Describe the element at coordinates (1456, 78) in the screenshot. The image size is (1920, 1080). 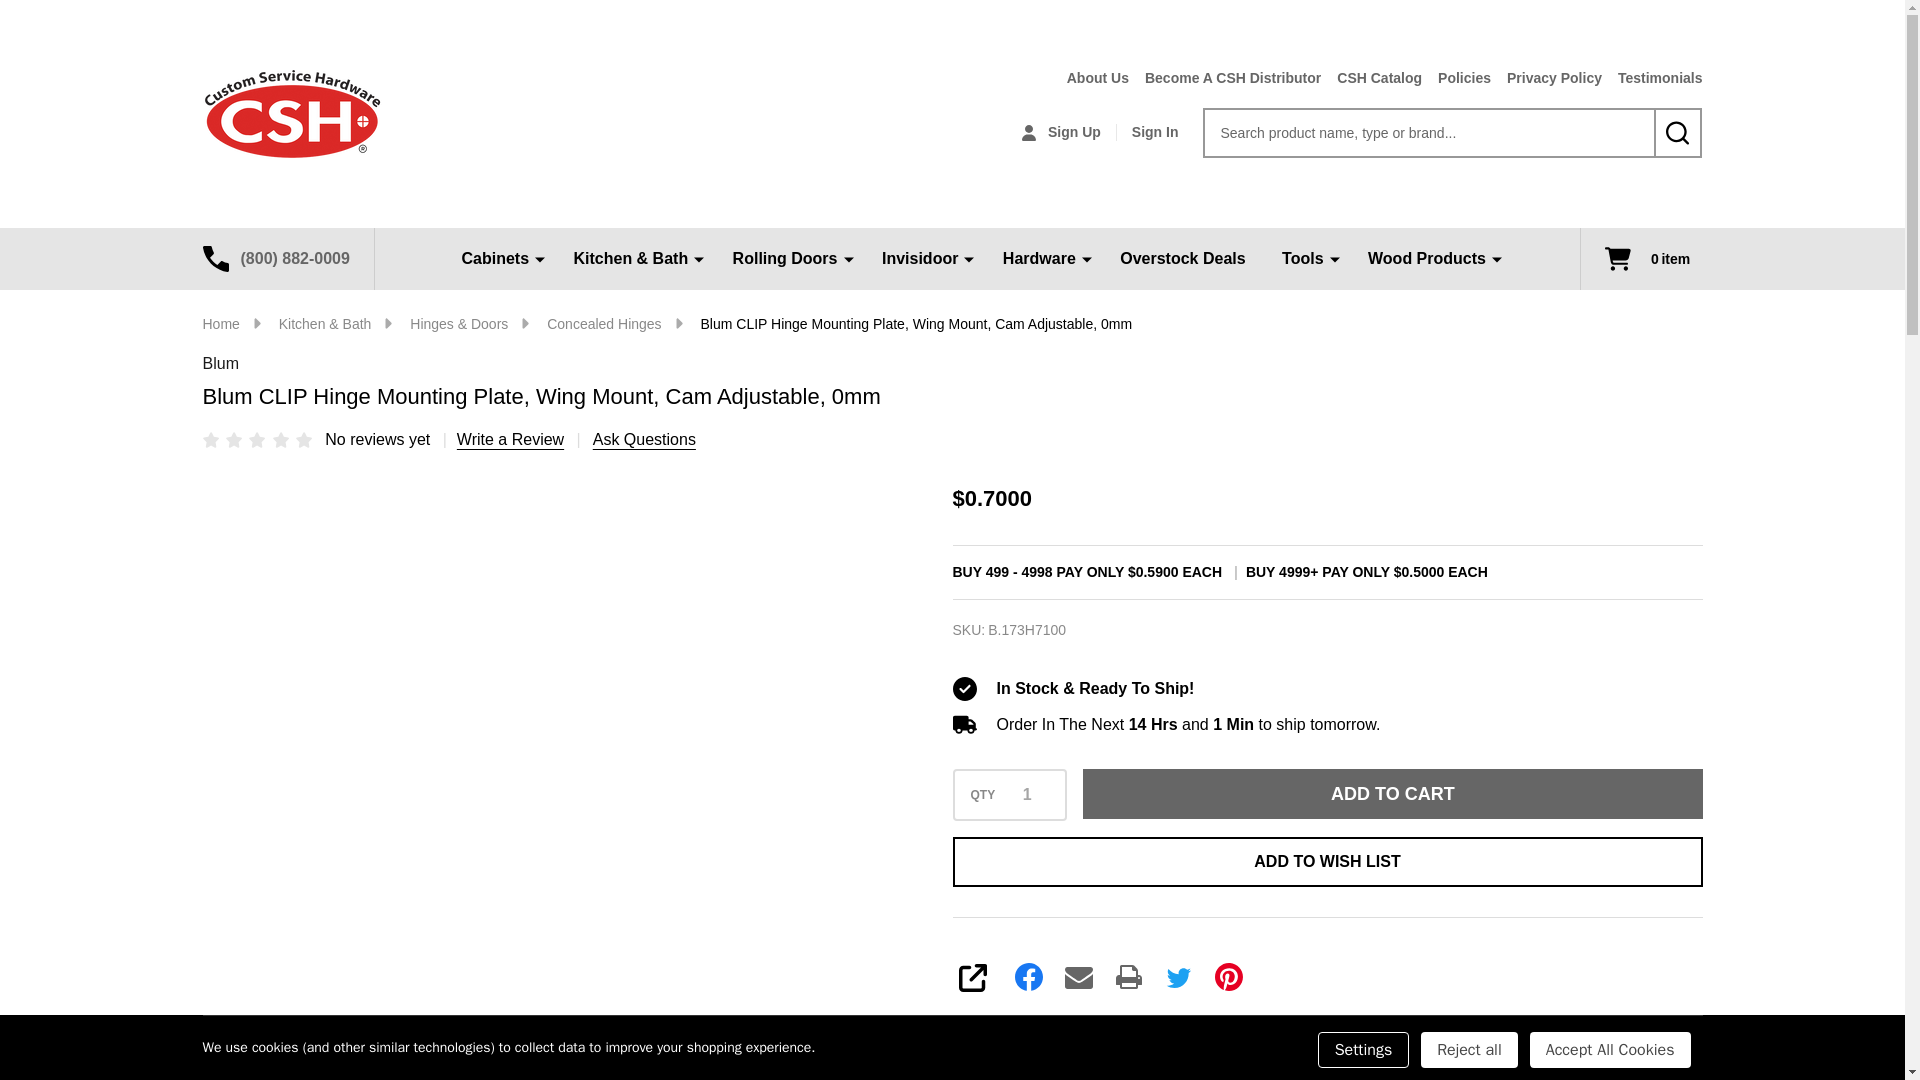
I see `Policies` at that location.